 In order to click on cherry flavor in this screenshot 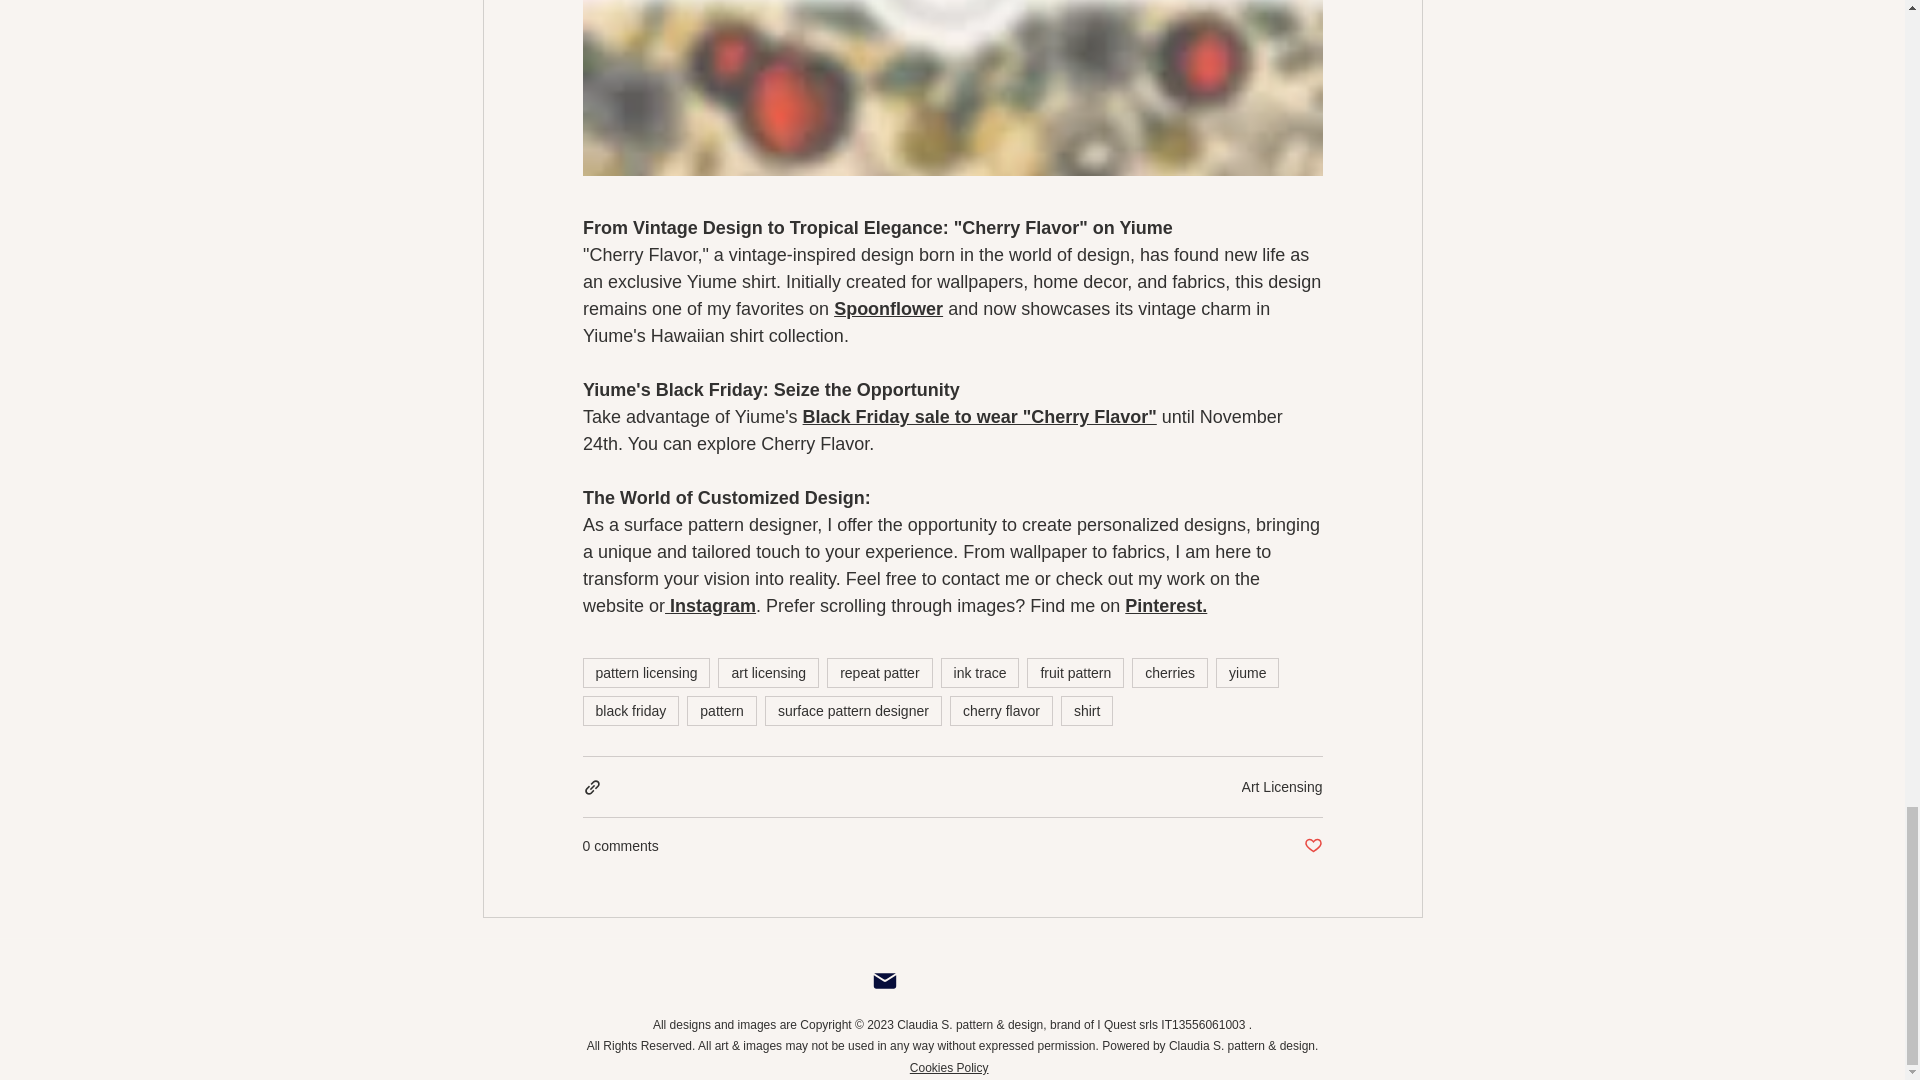, I will do `click(1001, 710)`.